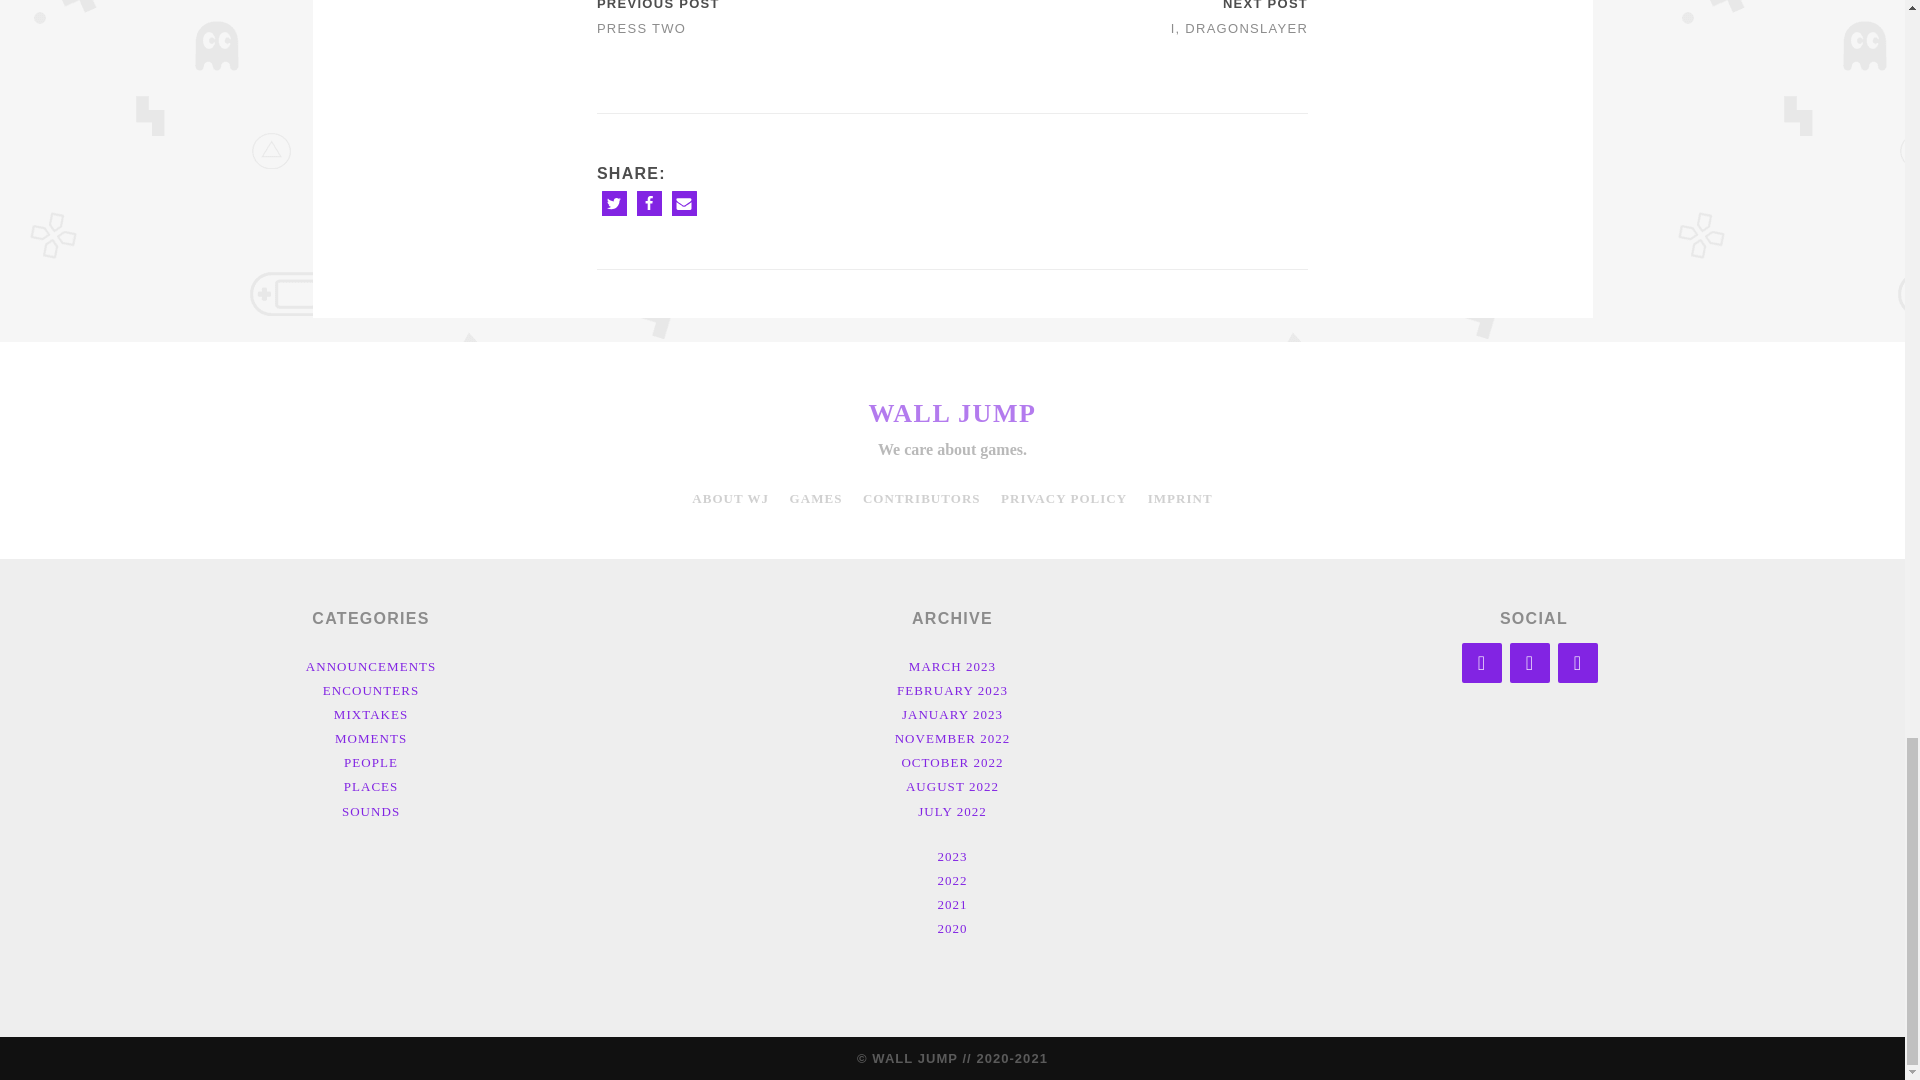 This screenshot has width=1920, height=1080. Describe the element at coordinates (641, 28) in the screenshot. I see `PRESS TWO` at that location.